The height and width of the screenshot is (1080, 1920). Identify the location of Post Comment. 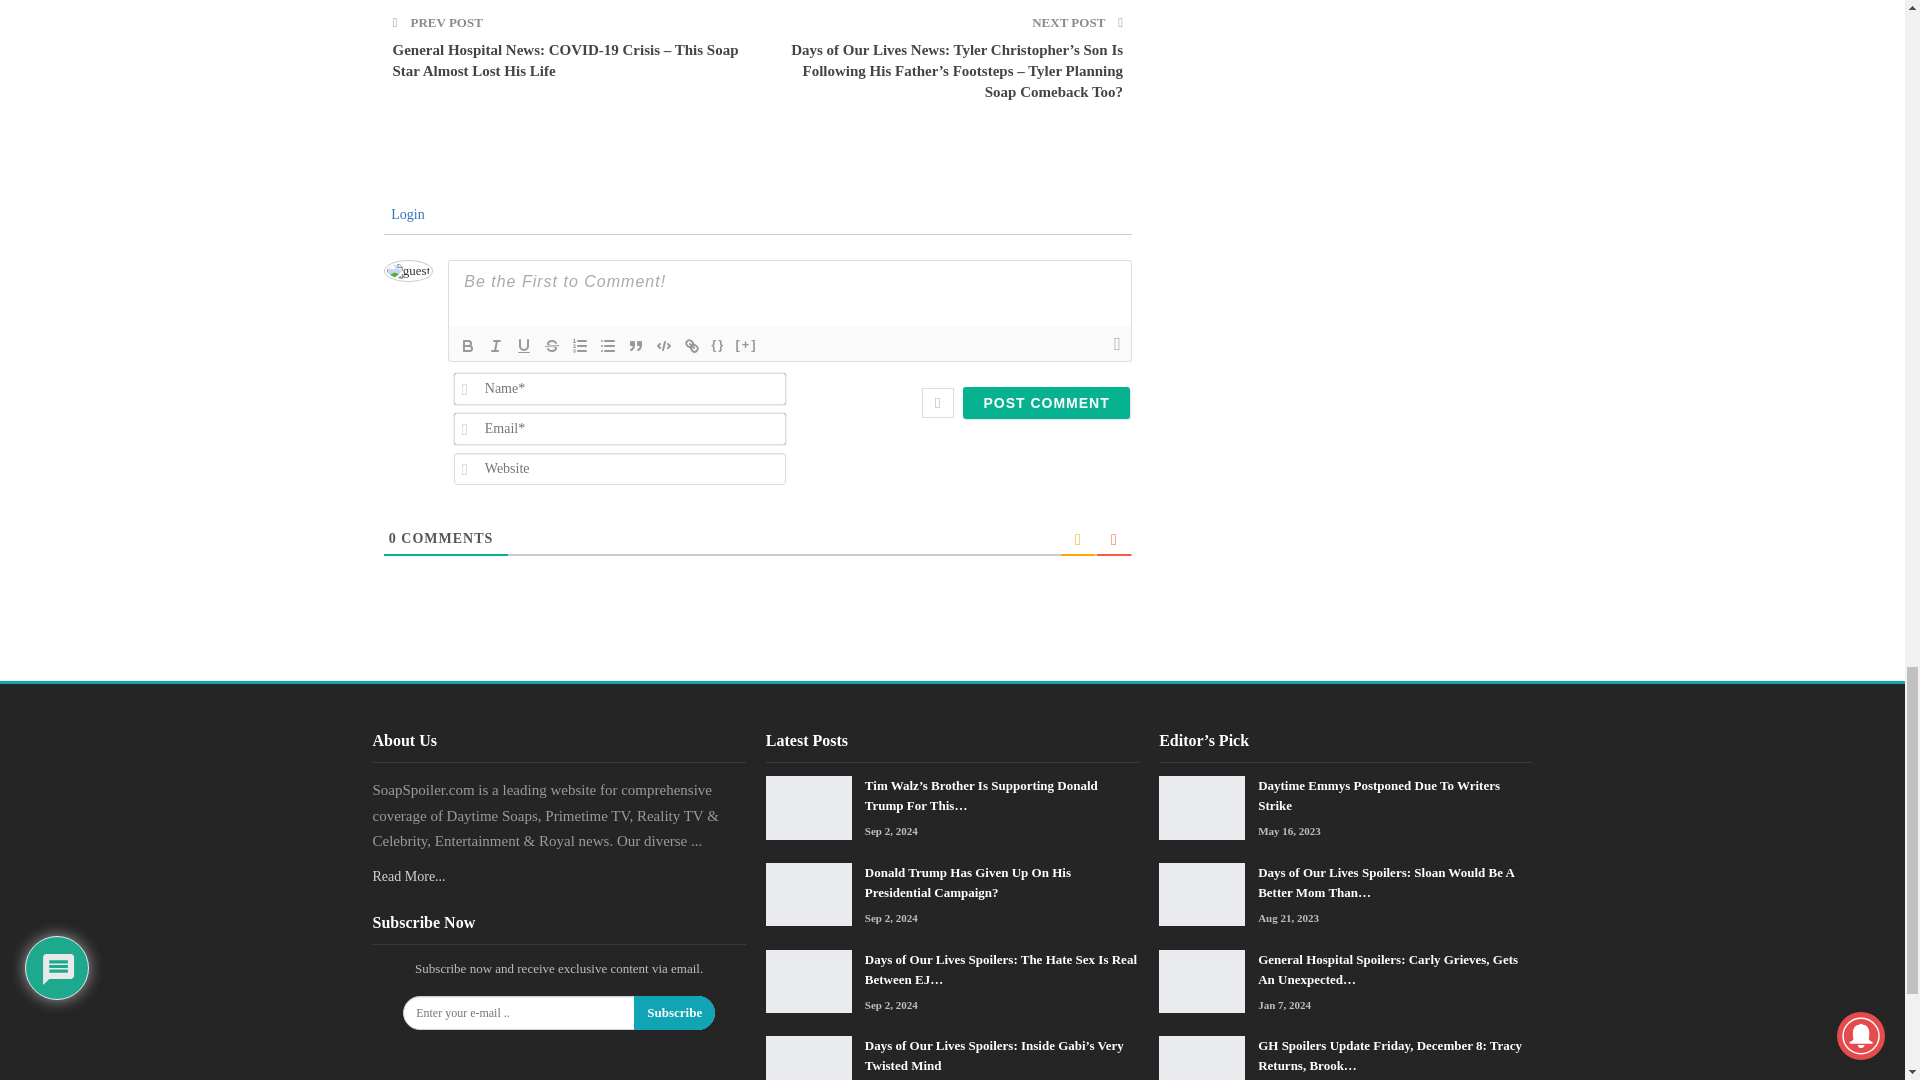
(1046, 402).